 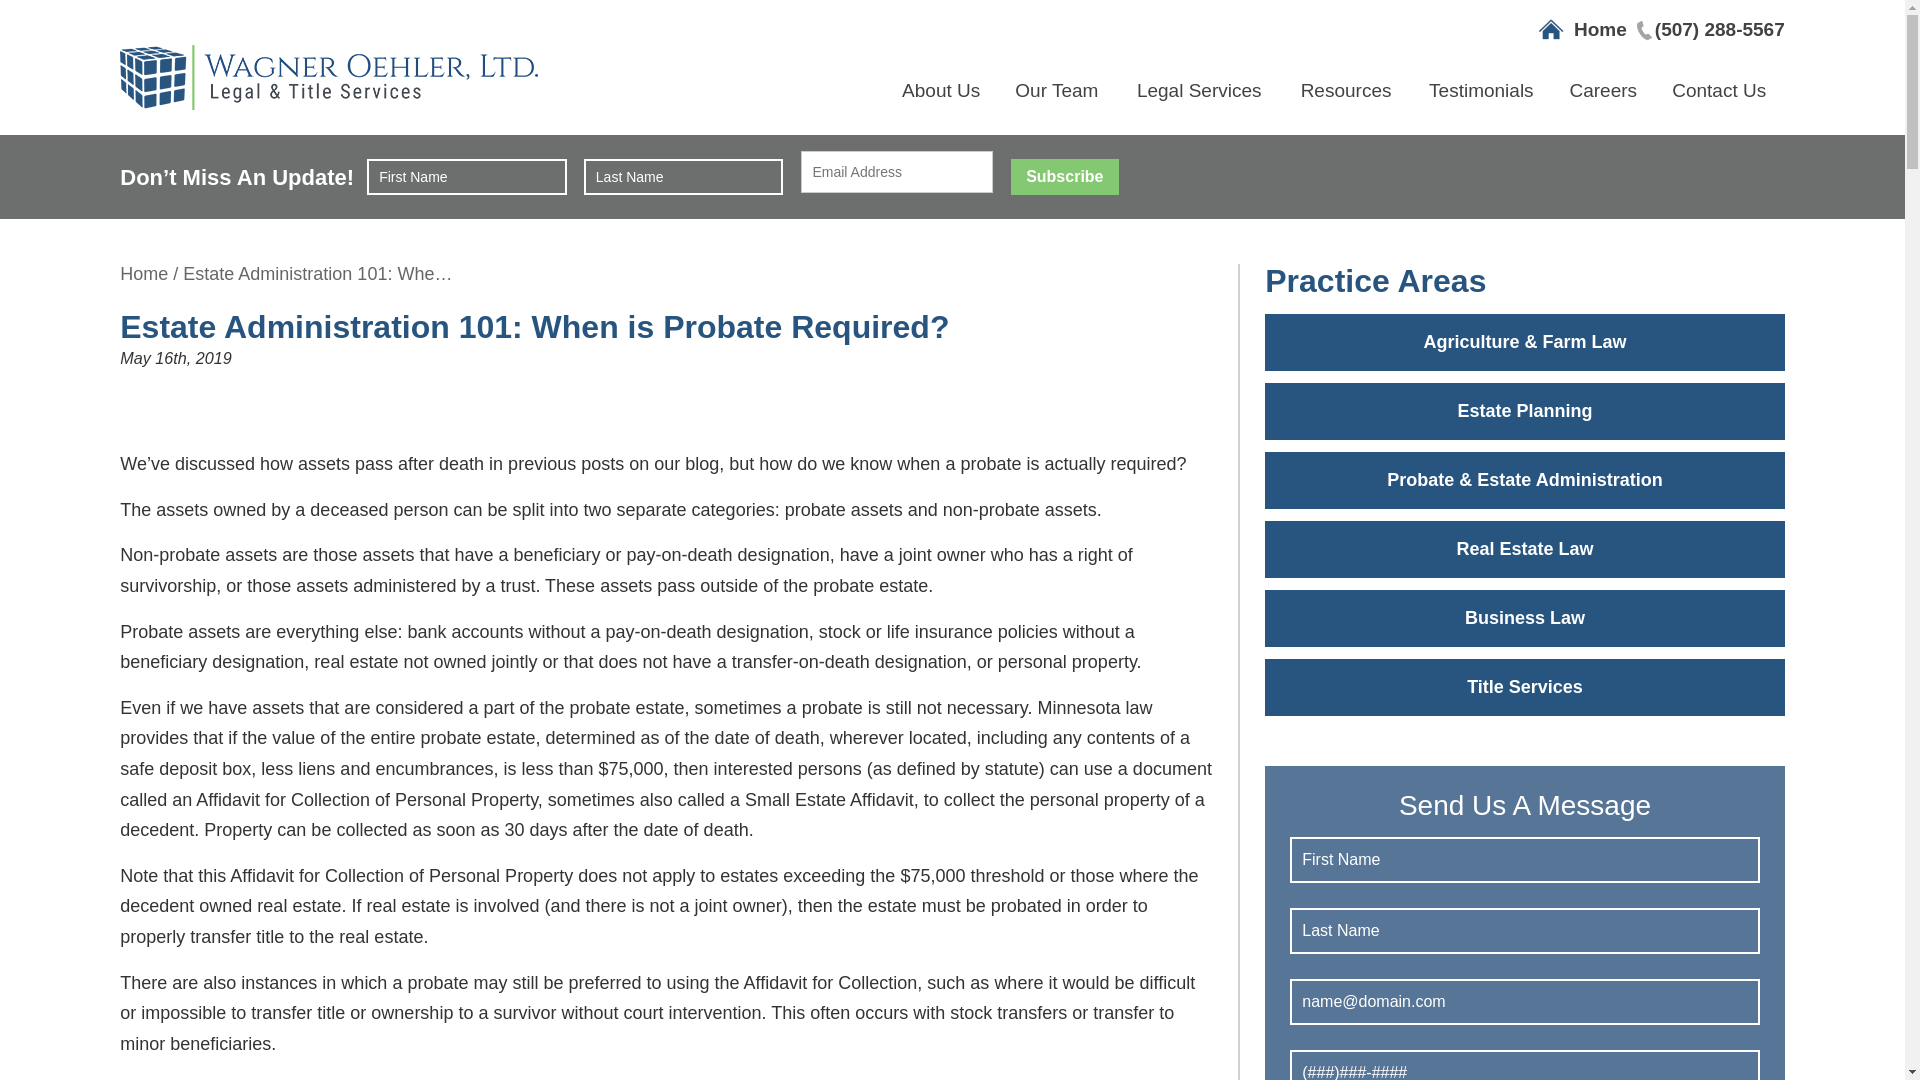 I want to click on Read more about Title Services, so click(x=1525, y=687).